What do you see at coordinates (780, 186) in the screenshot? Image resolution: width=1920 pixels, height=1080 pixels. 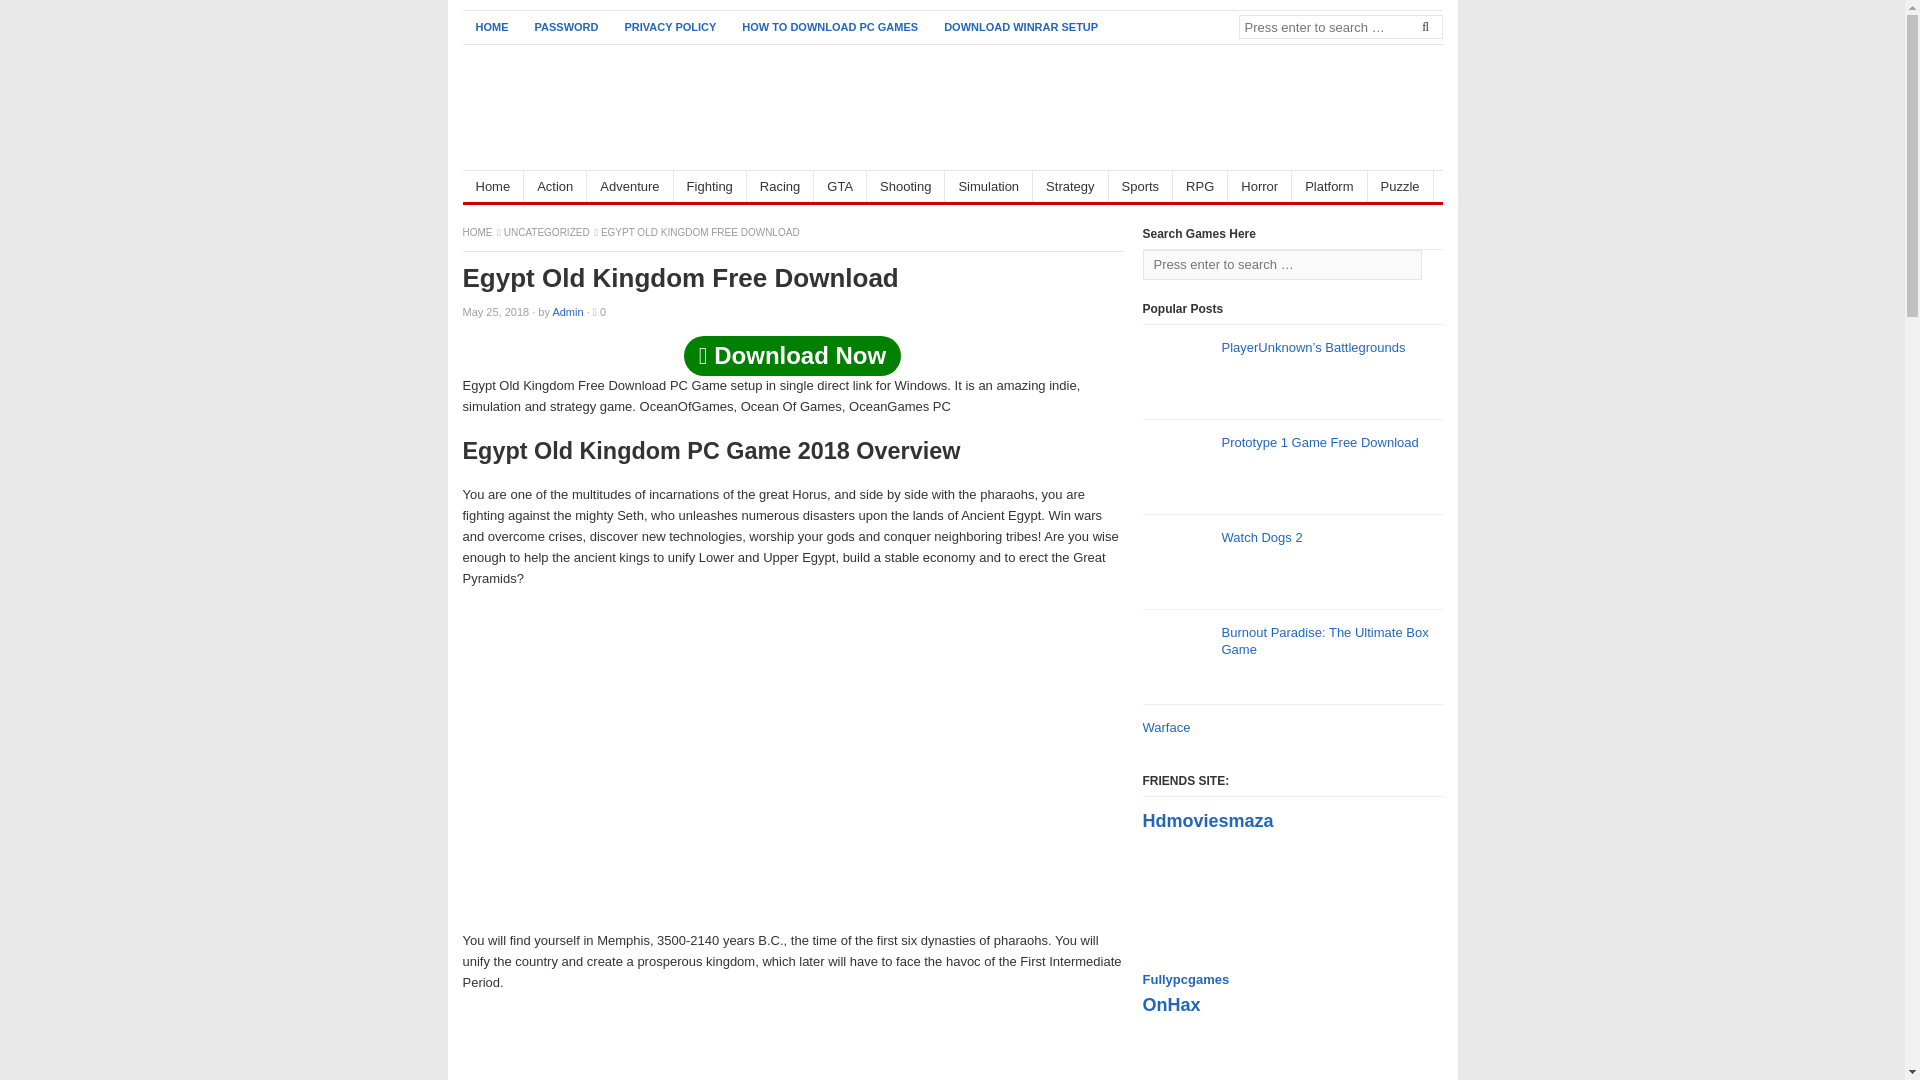 I see `Racing` at bounding box center [780, 186].